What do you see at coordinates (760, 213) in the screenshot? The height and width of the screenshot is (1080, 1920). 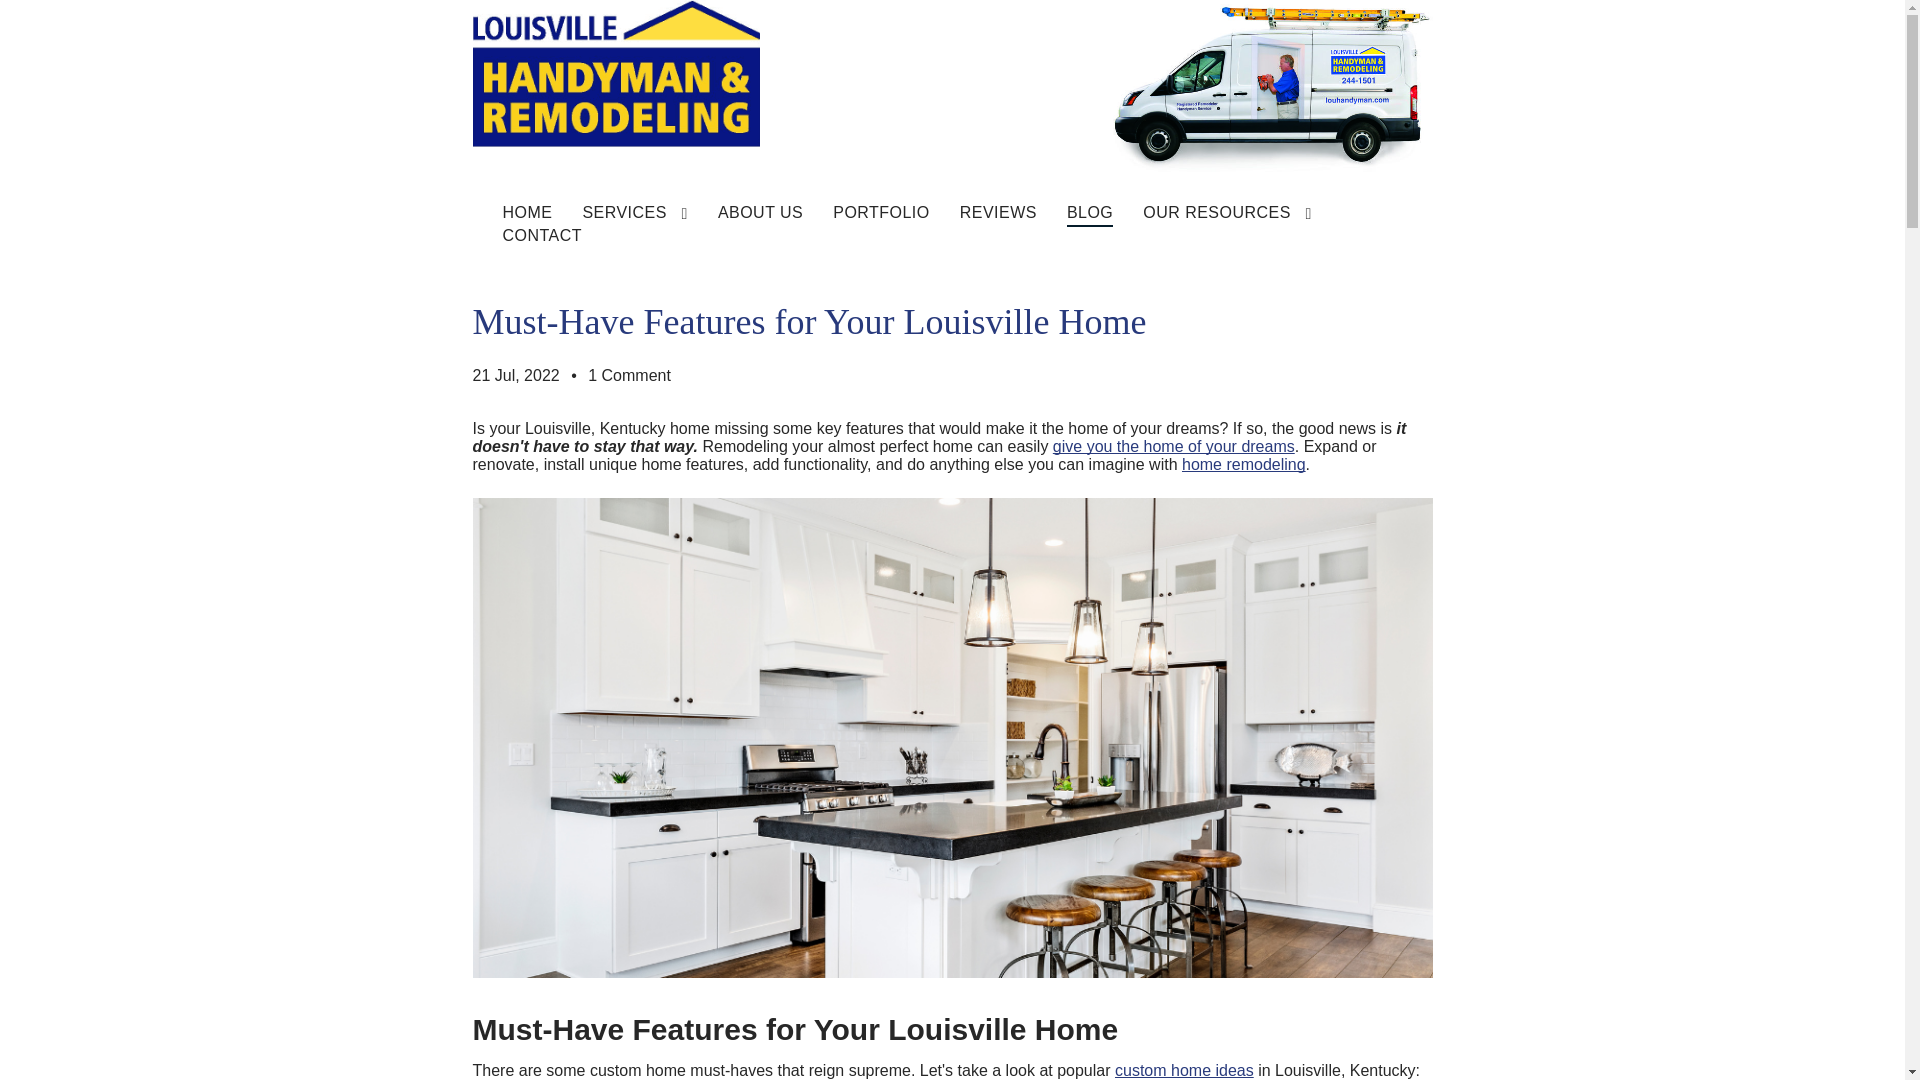 I see `ABOUT US` at bounding box center [760, 213].